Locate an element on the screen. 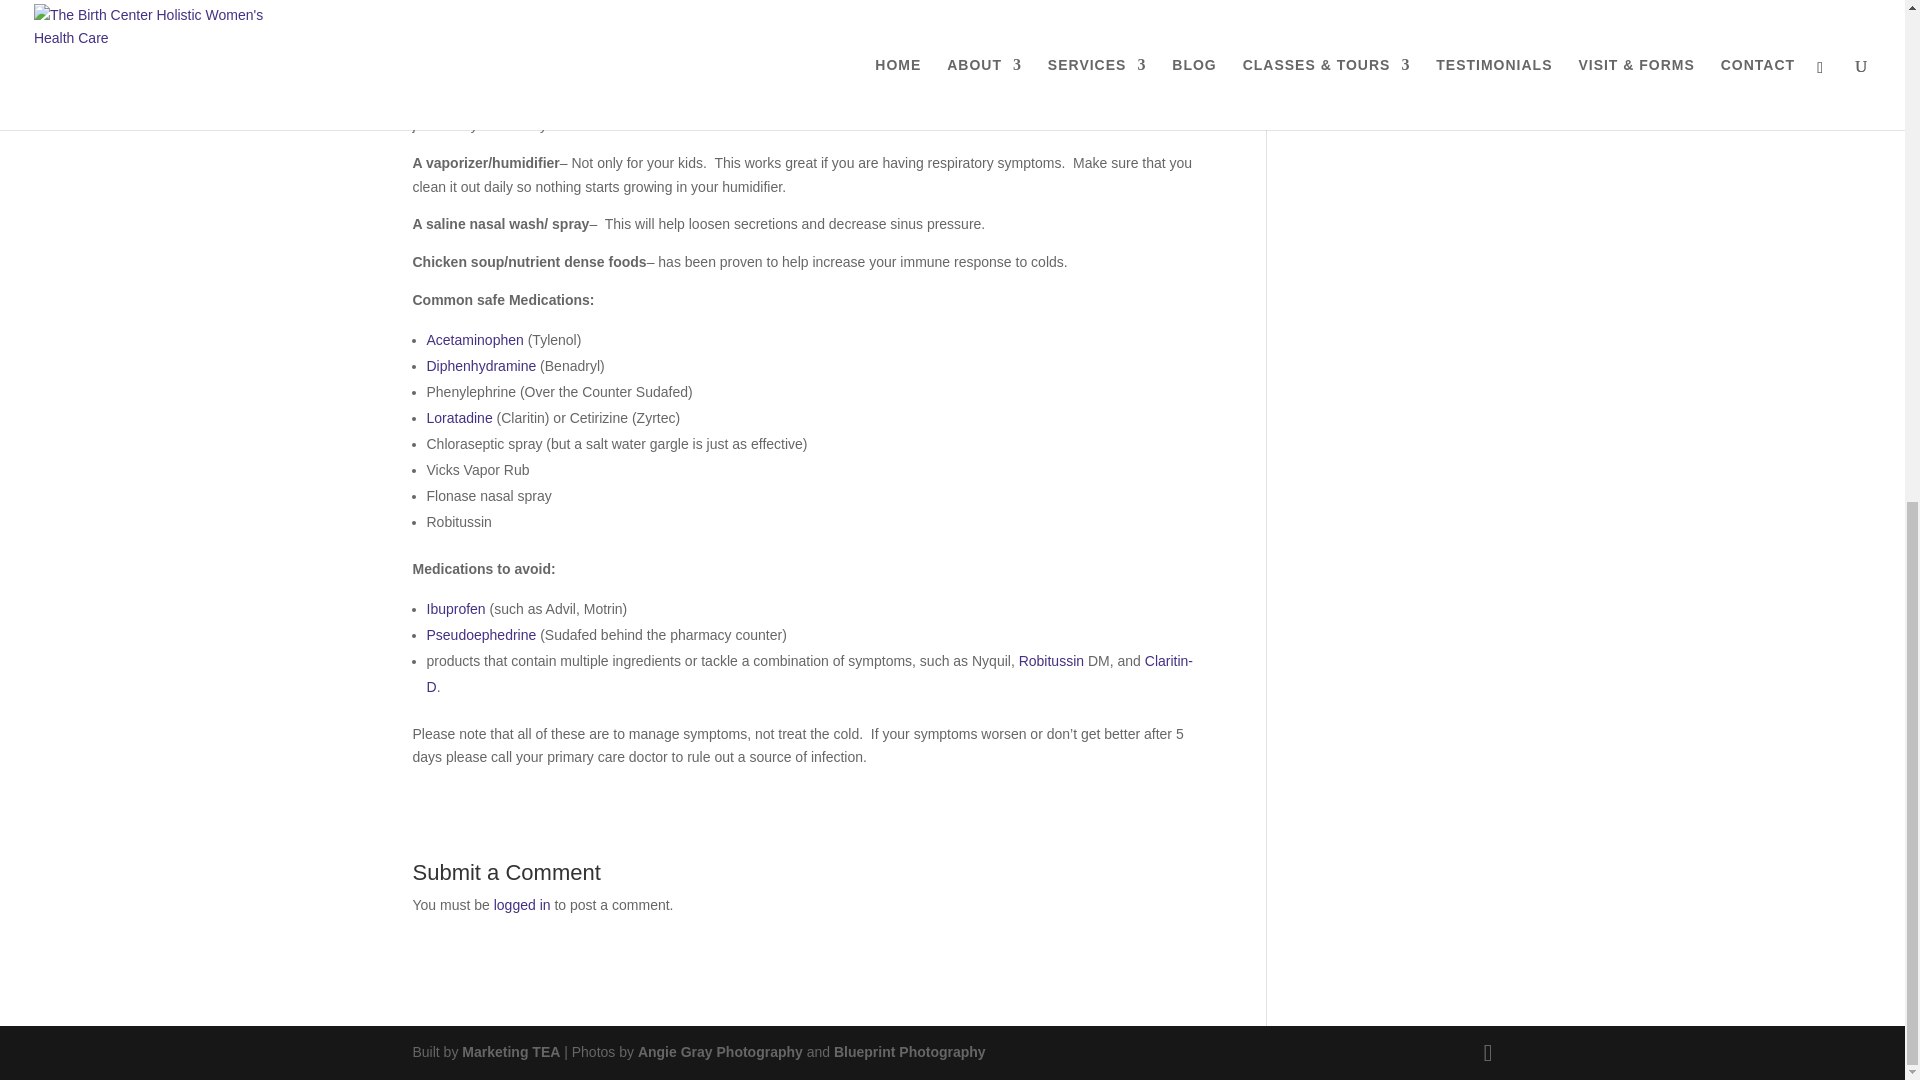 This screenshot has width=1920, height=1080. Claritin-D is located at coordinates (809, 674).